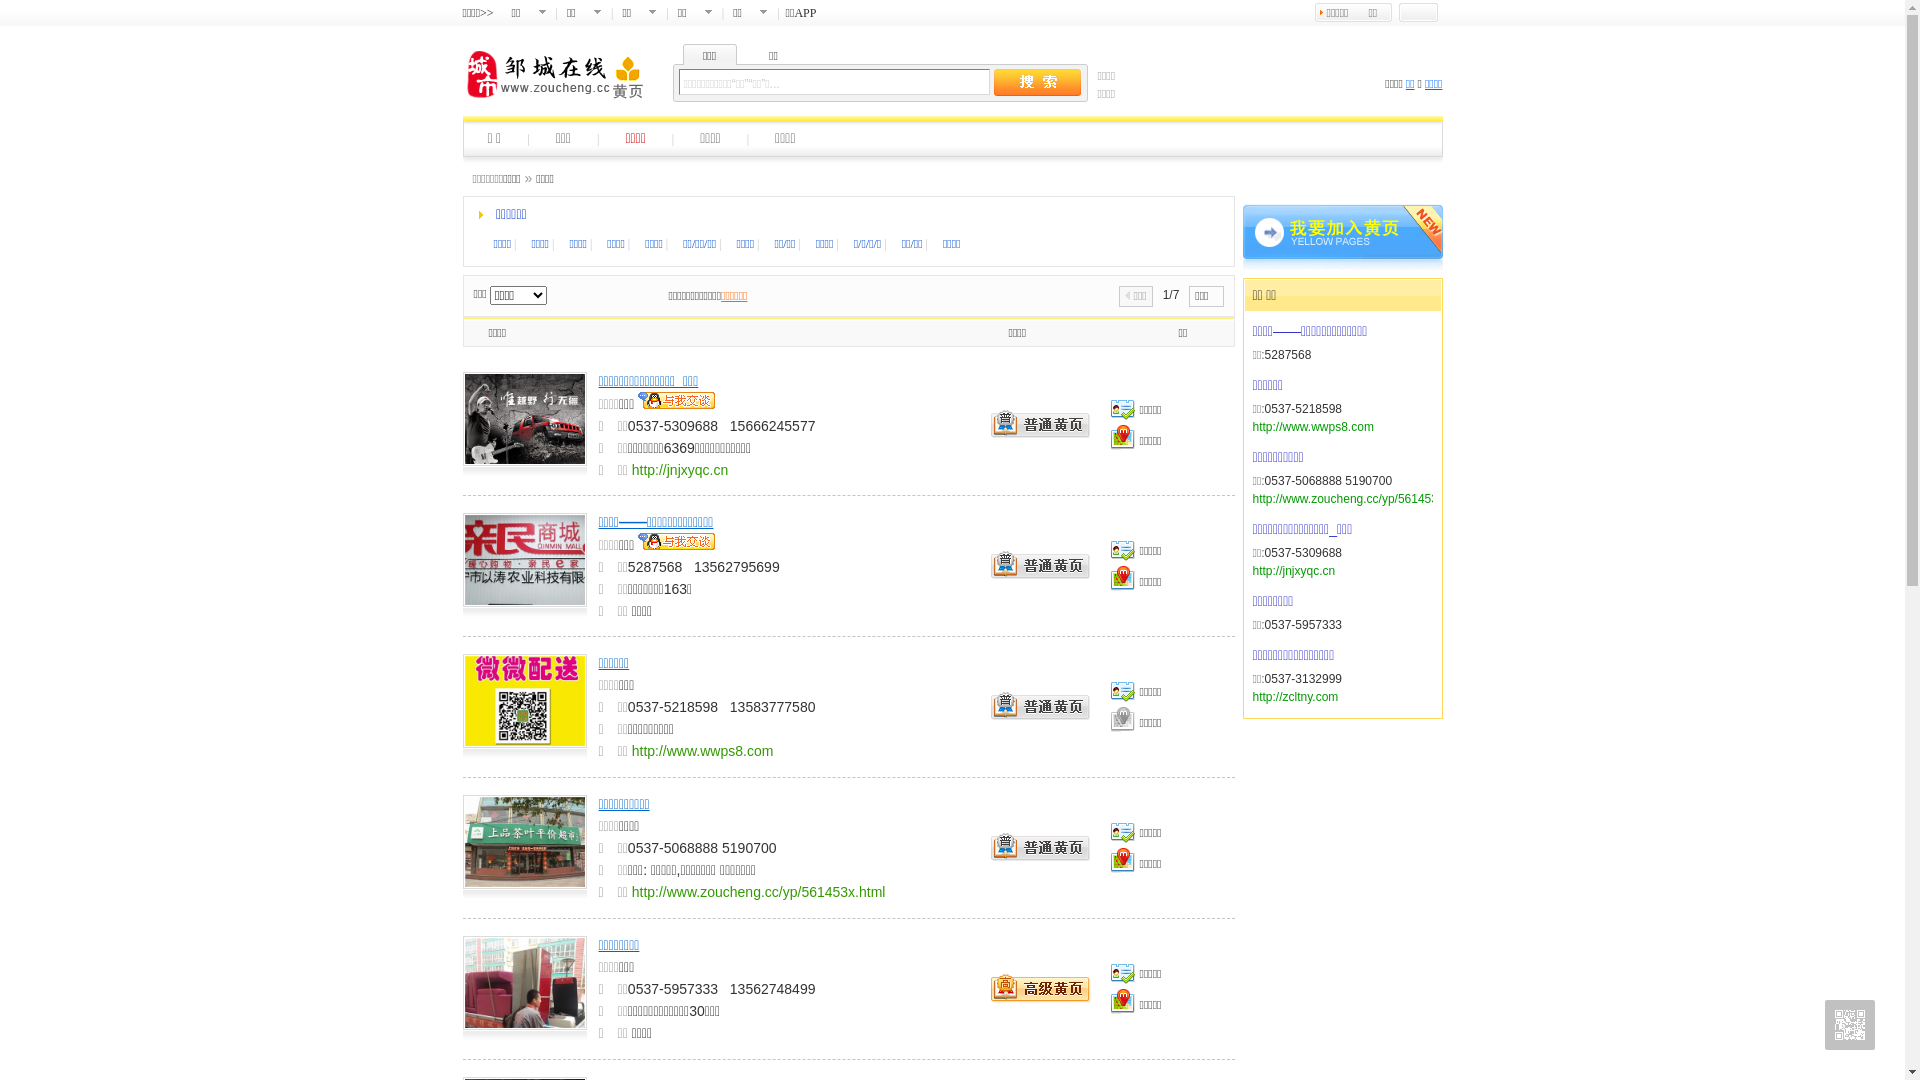 This screenshot has height=1080, width=1920. What do you see at coordinates (703, 750) in the screenshot?
I see `http://www.wwps8.com` at bounding box center [703, 750].